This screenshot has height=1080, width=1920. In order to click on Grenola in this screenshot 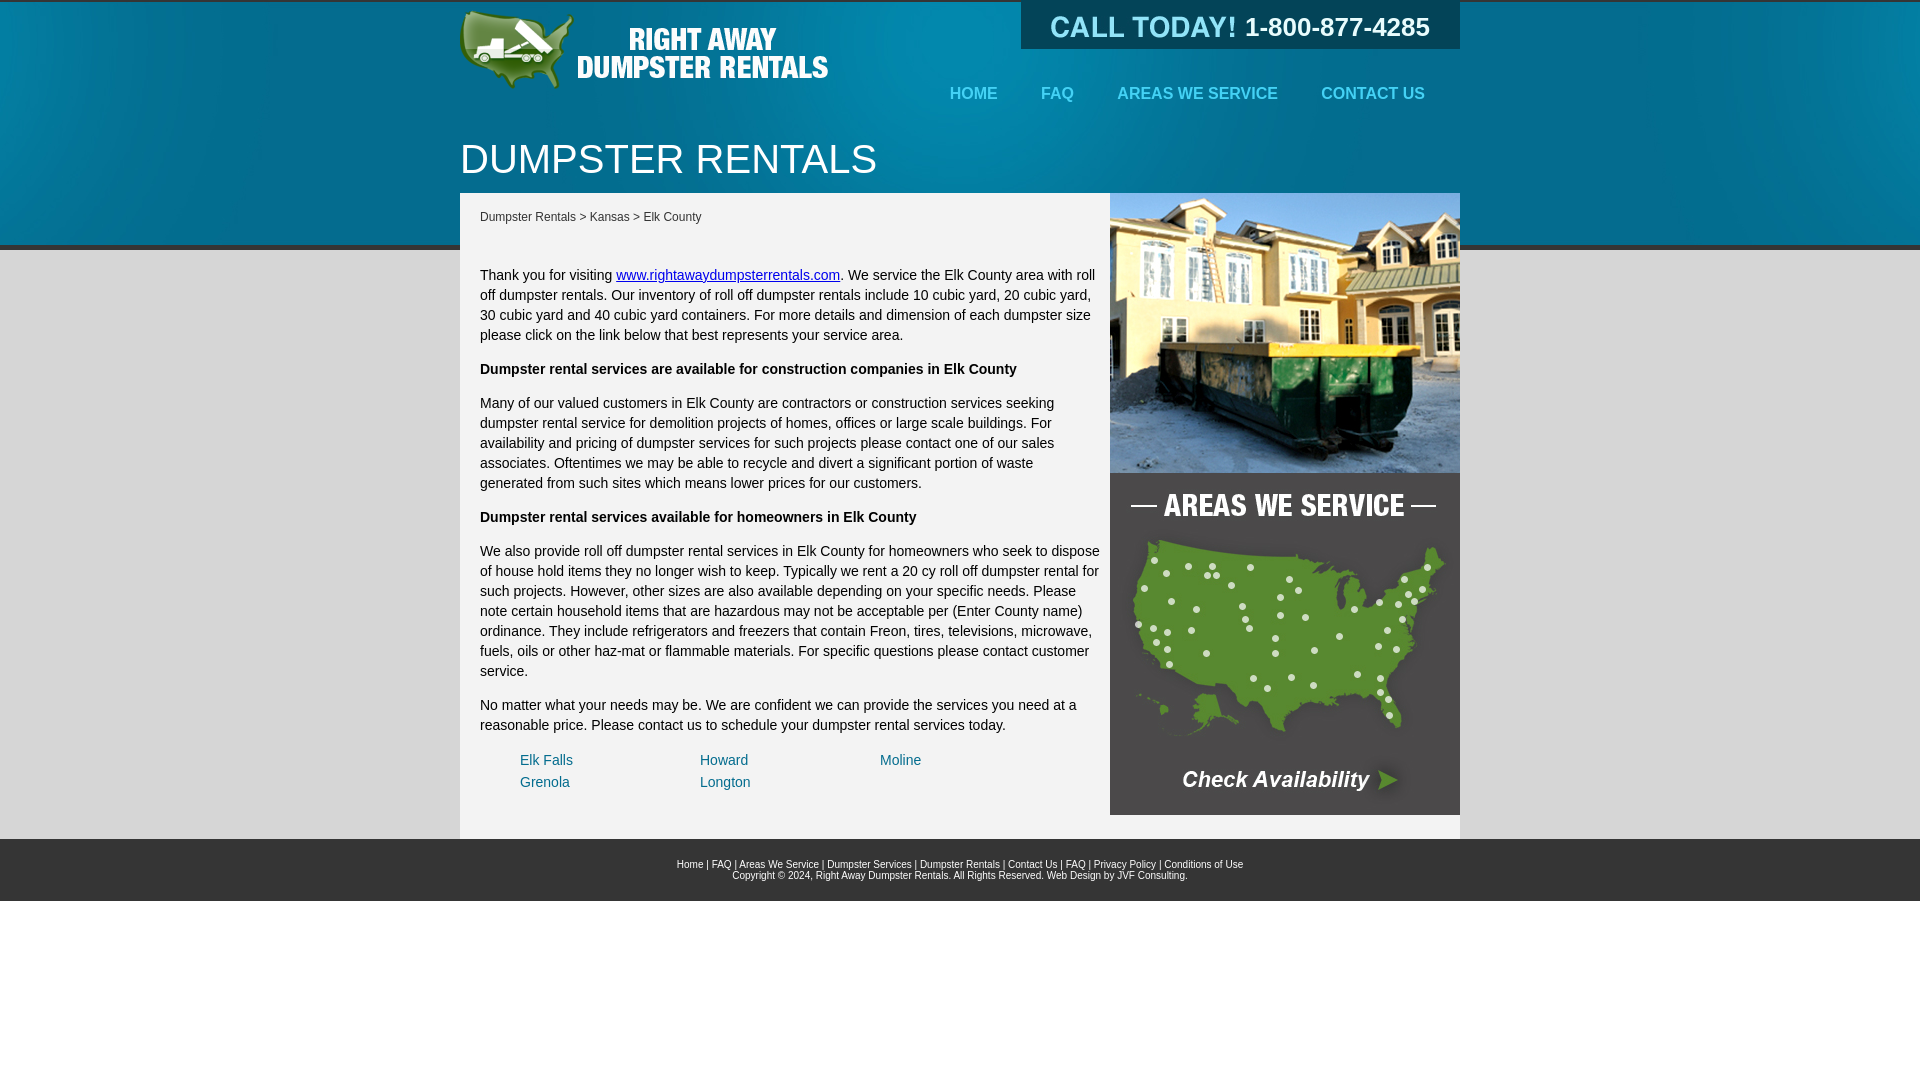, I will do `click(545, 782)`.